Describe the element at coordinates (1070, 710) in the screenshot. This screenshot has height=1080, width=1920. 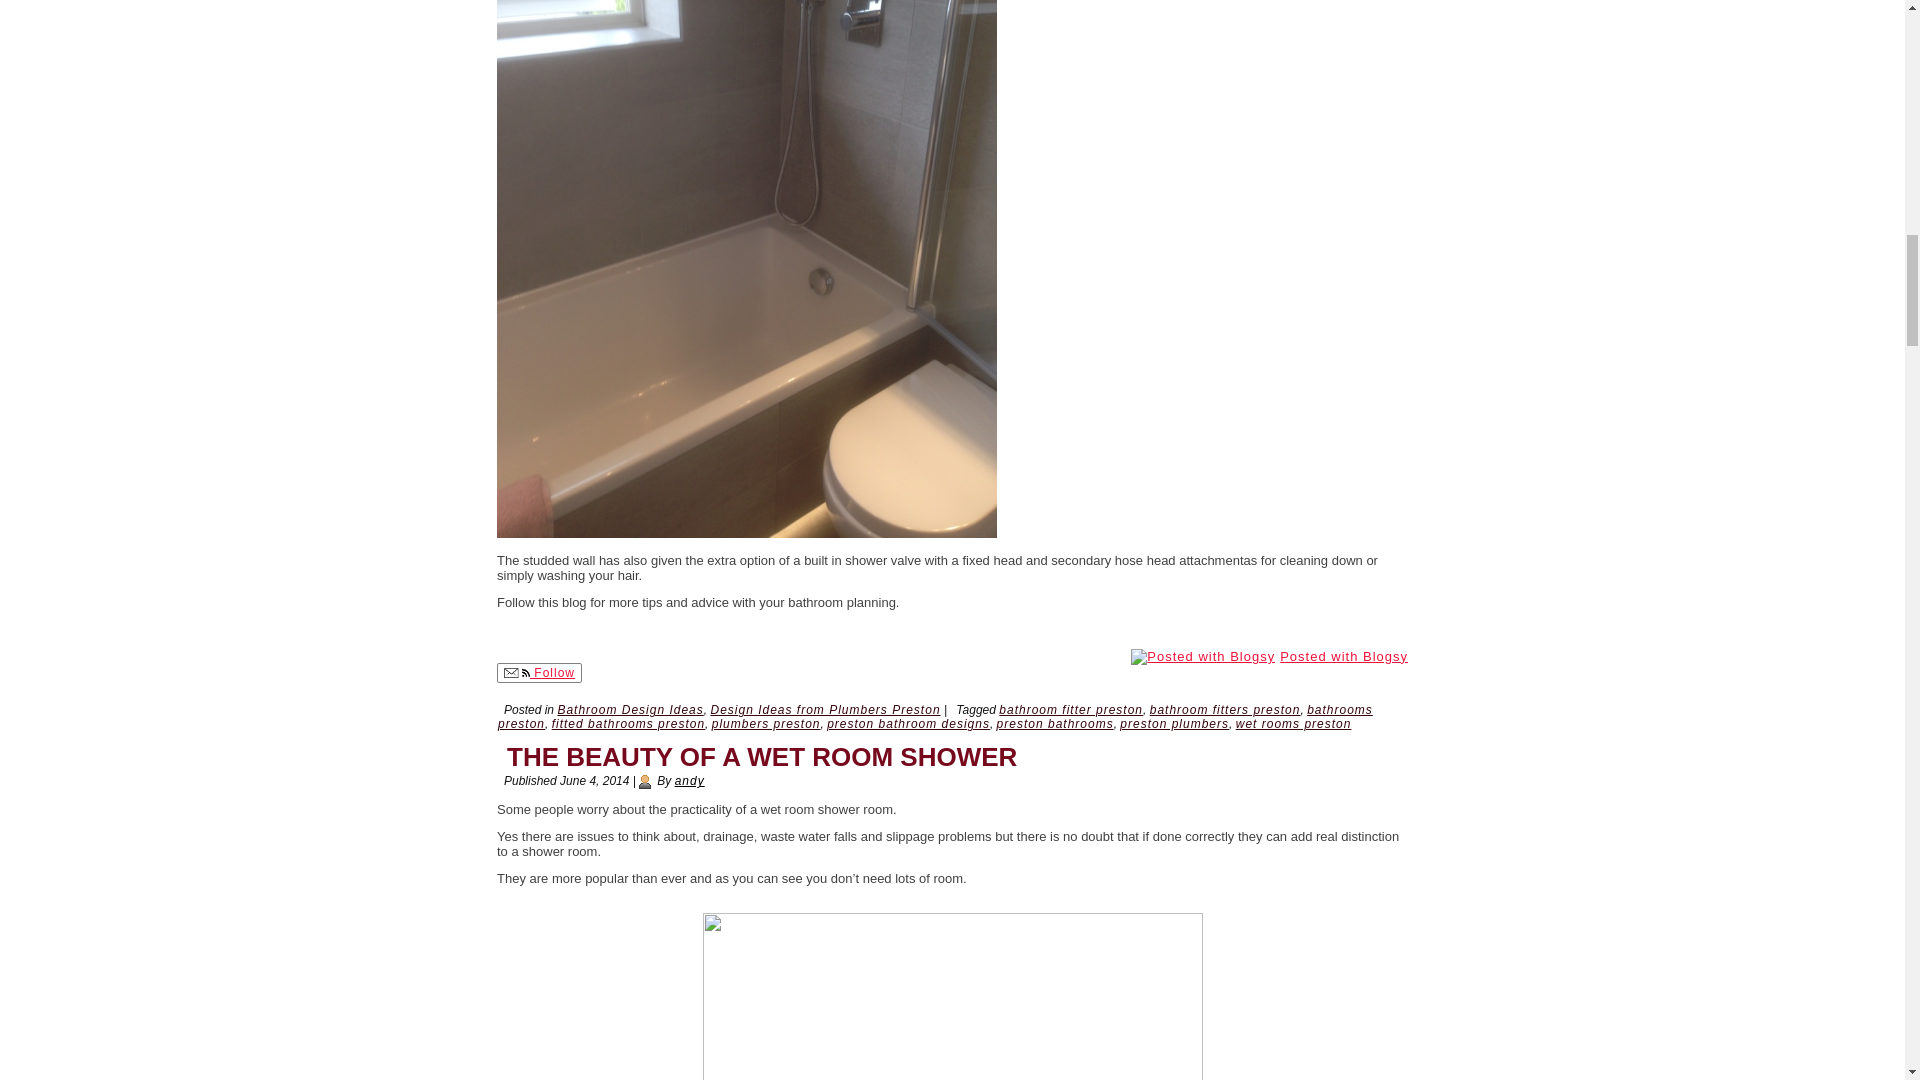
I see `bathroom fitter preston` at that location.